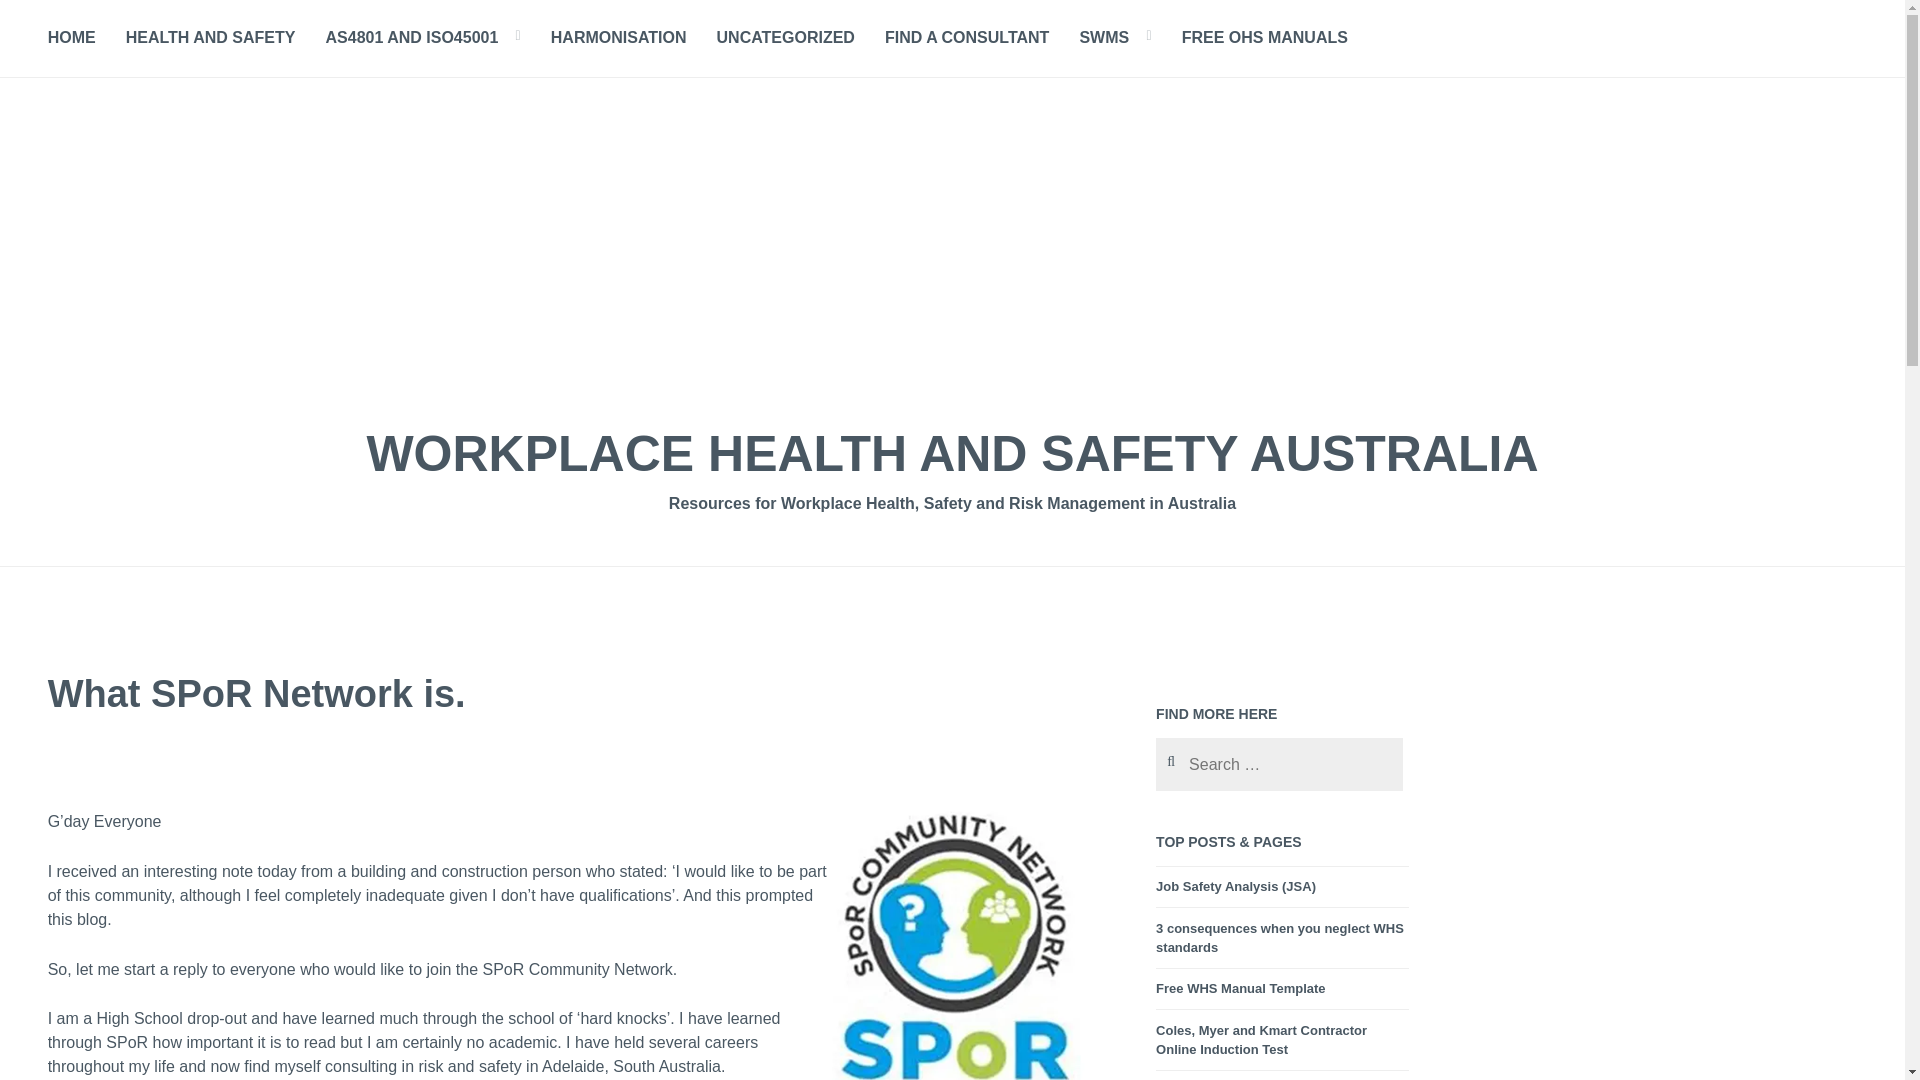  What do you see at coordinates (1261, 1040) in the screenshot?
I see `Coles, Myer and Kmart Contractor Online Induction Test` at bounding box center [1261, 1040].